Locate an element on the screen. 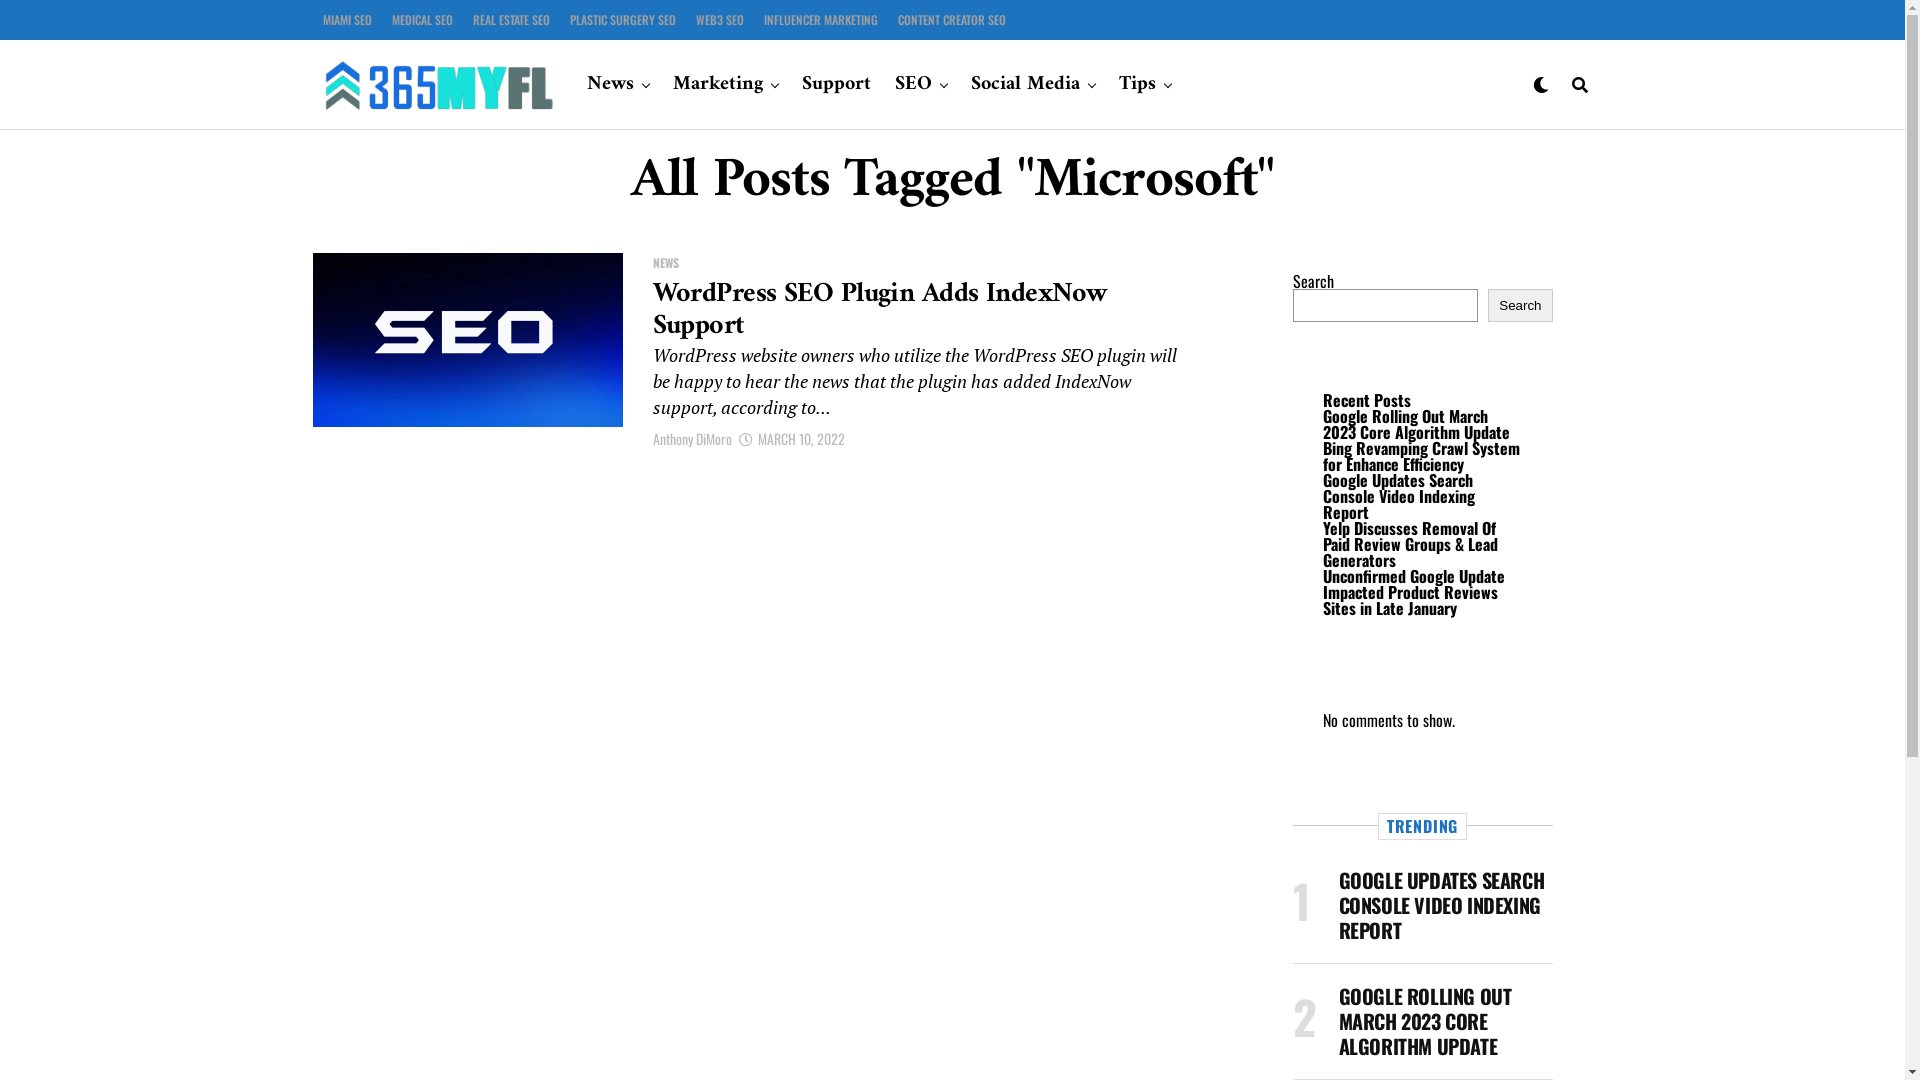  Support is located at coordinates (836, 85).